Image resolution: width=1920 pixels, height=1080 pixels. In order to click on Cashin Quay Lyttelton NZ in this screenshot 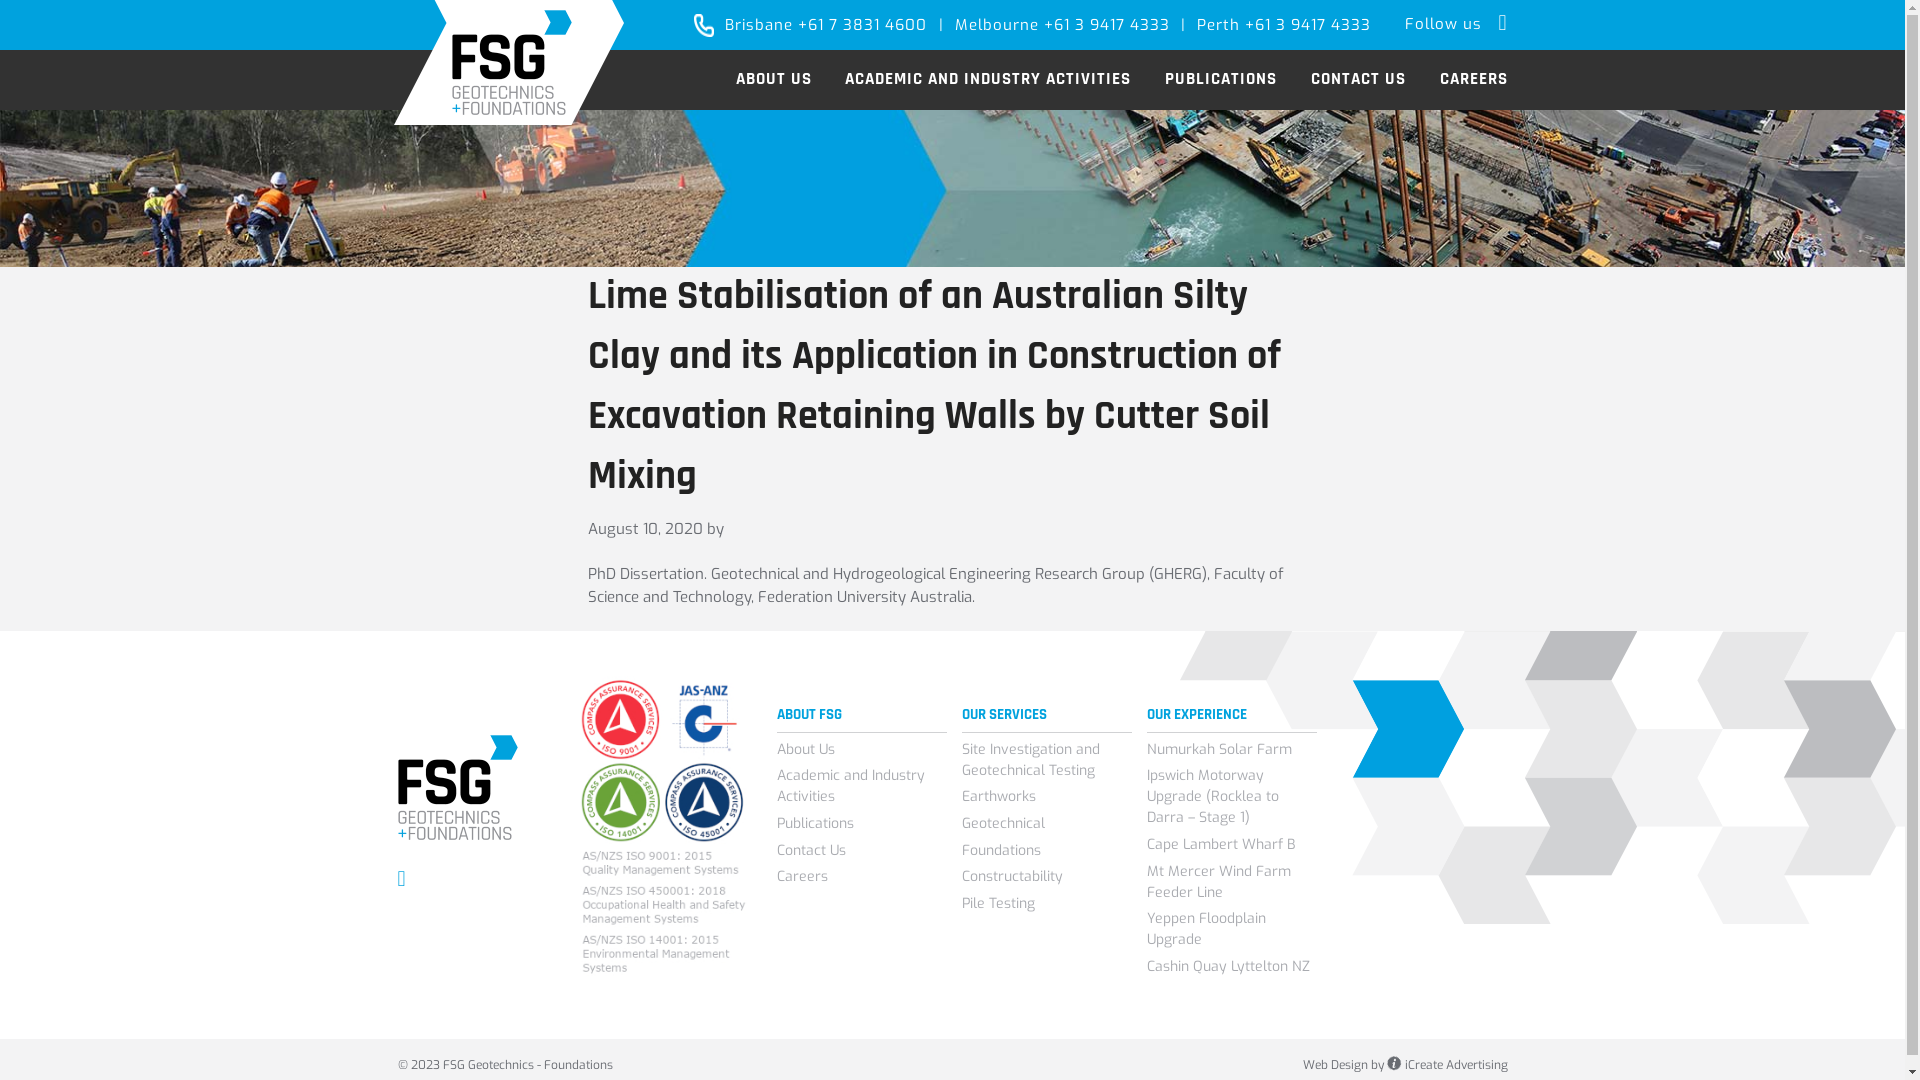, I will do `click(1232, 966)`.